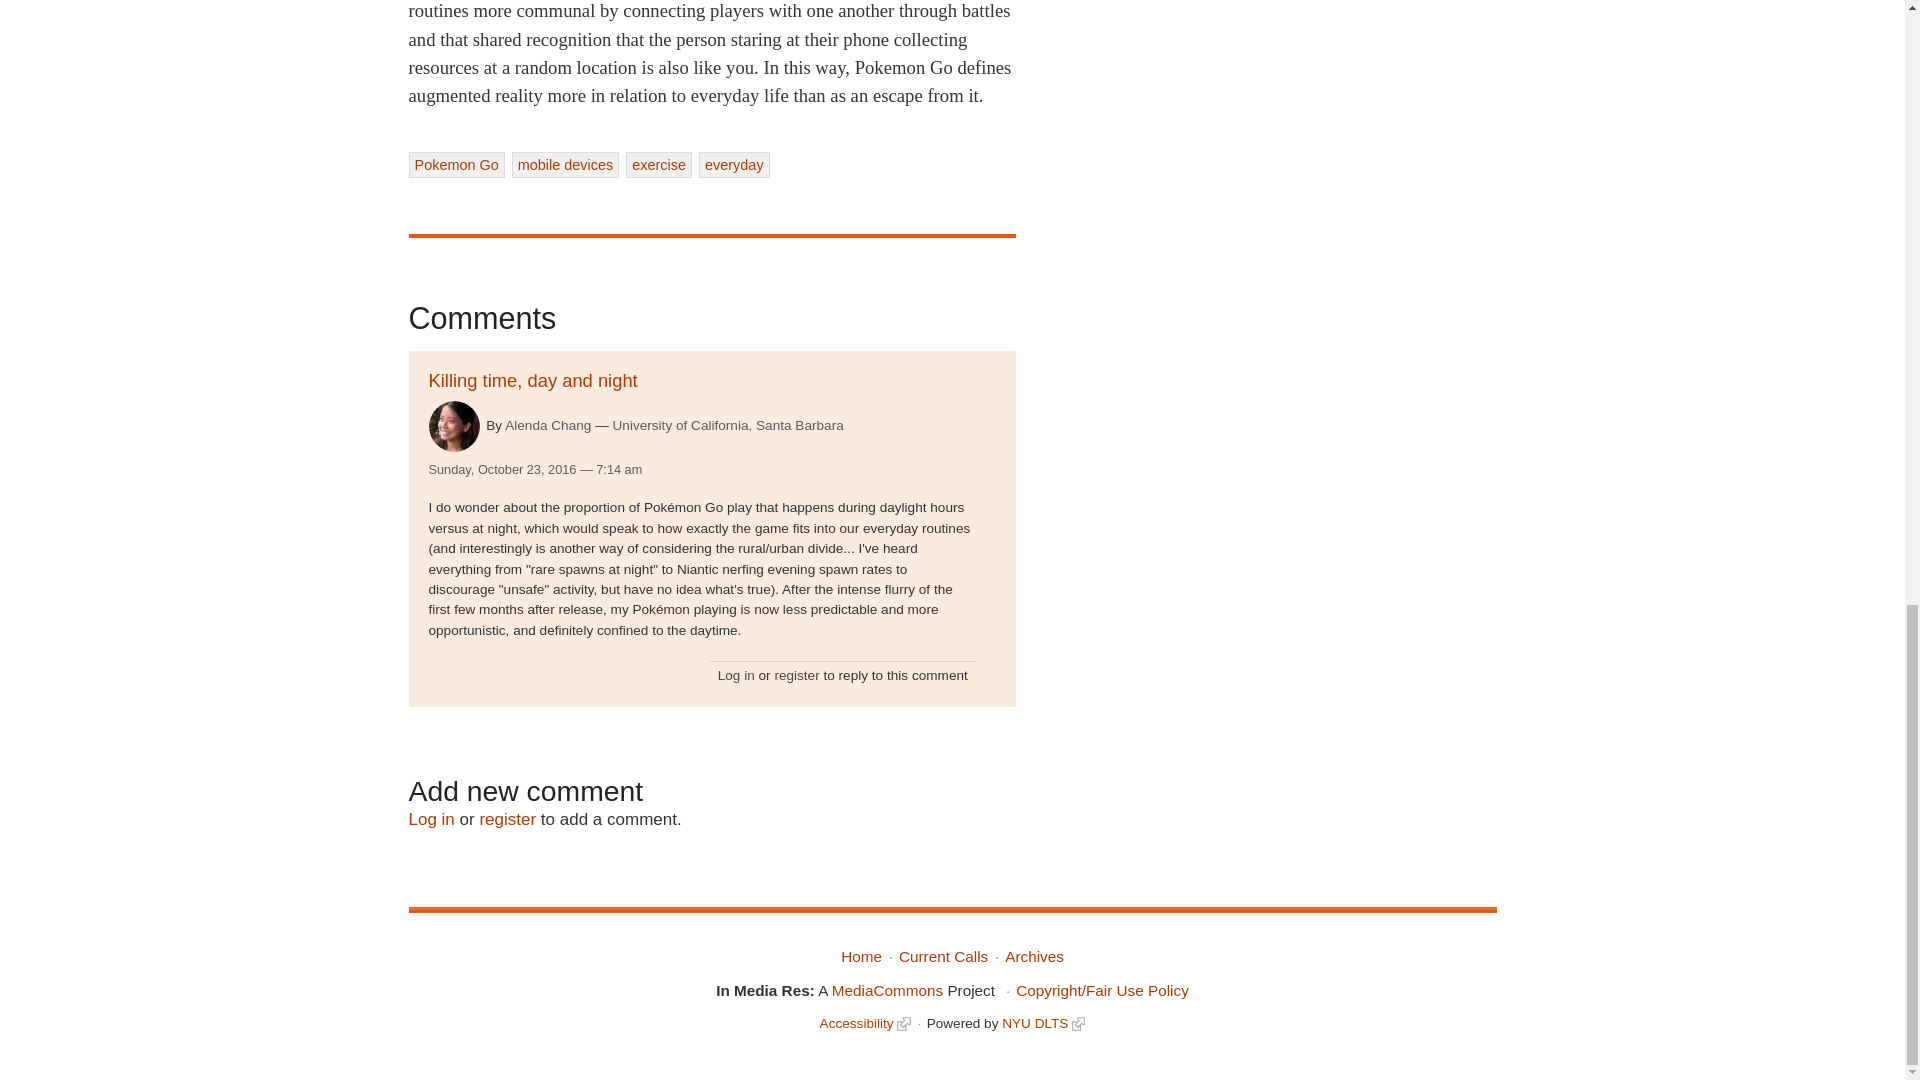 The height and width of the screenshot is (1080, 1920). I want to click on register, so click(796, 675).